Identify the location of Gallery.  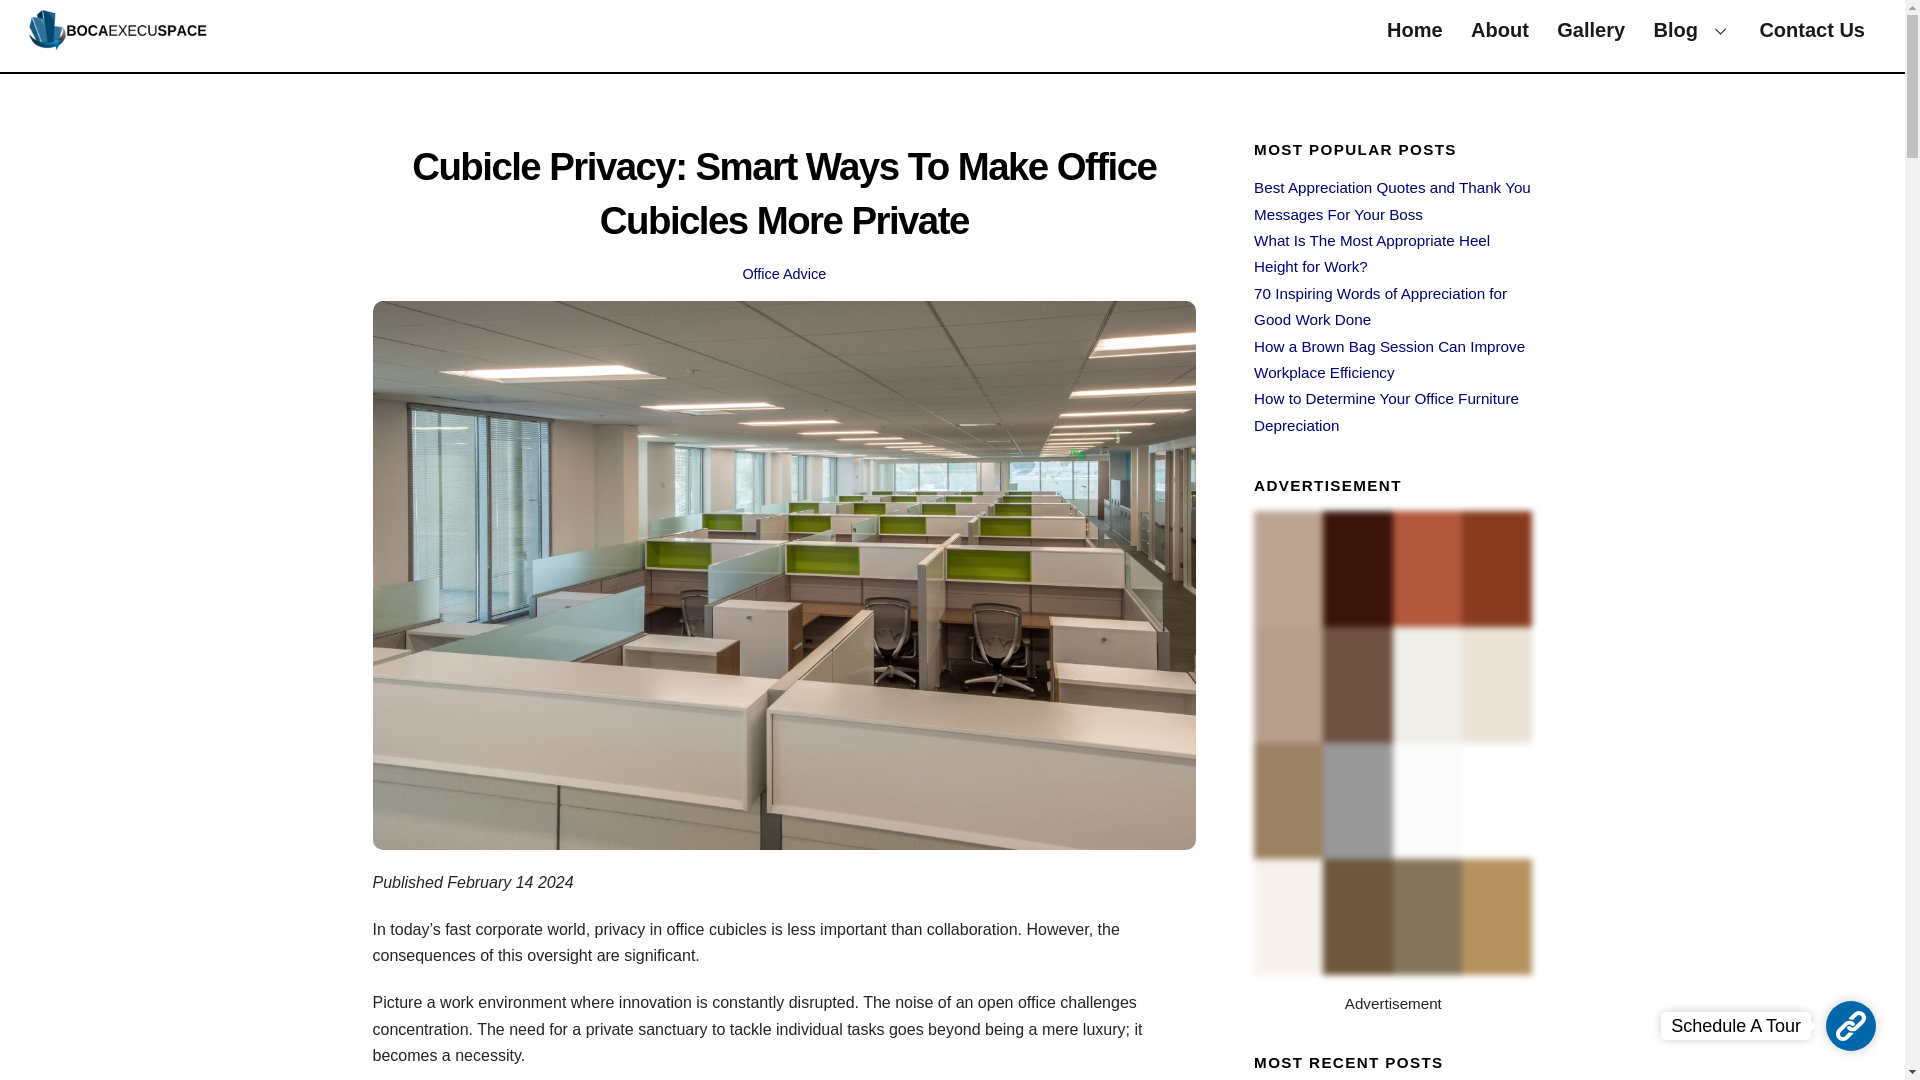
(783, 273).